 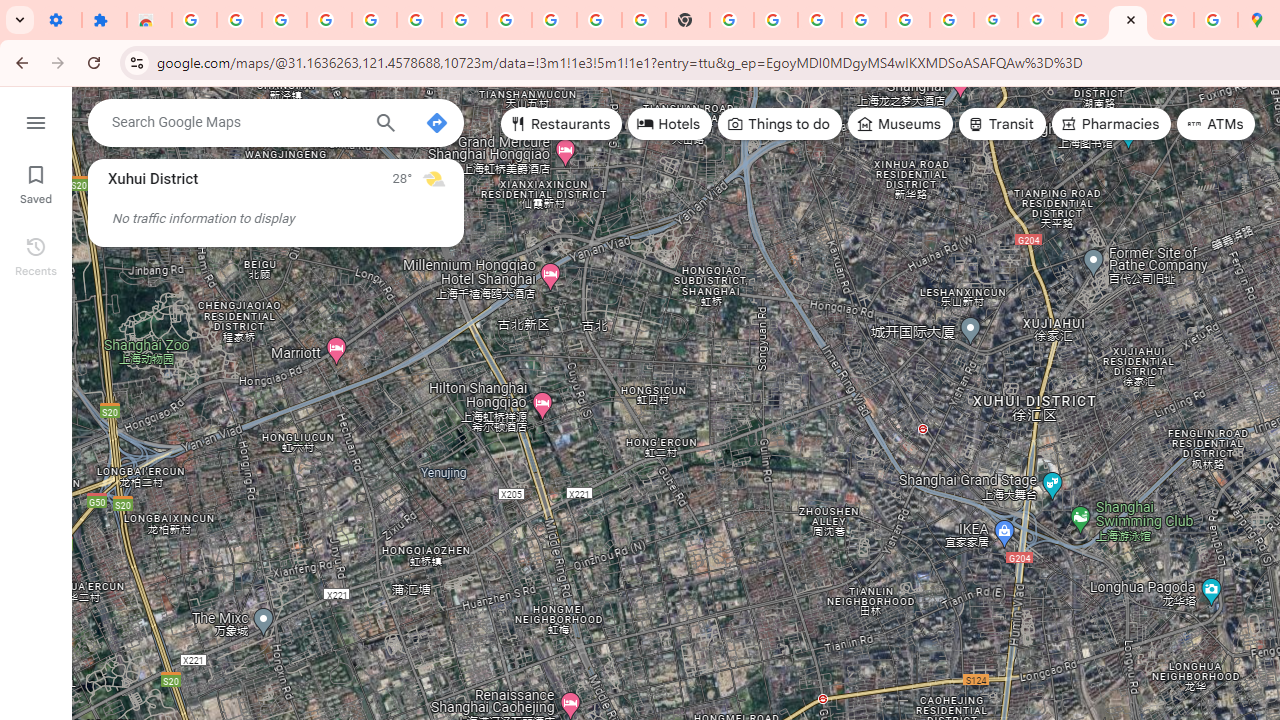 I want to click on Extensions, so click(x=104, y=20).